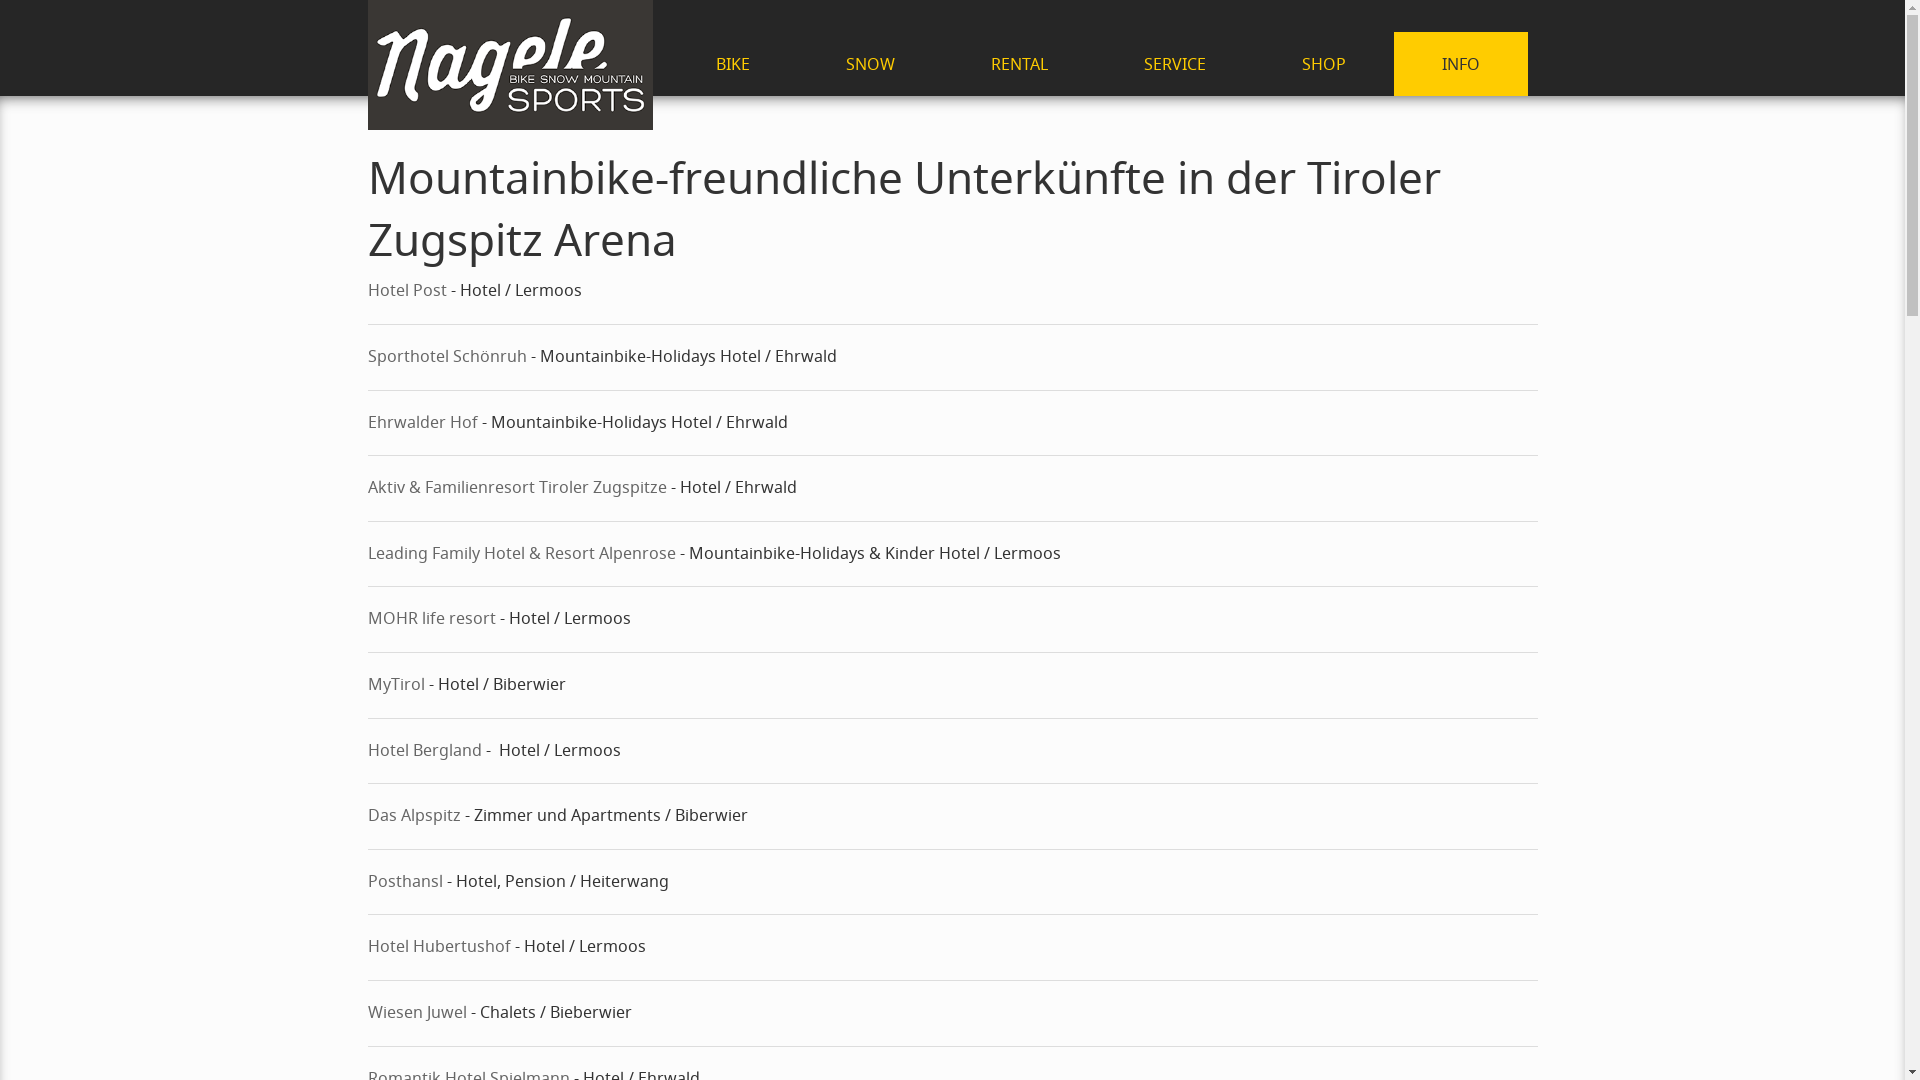 This screenshot has height=1080, width=1920. Describe the element at coordinates (870, 186) in the screenshot. I see `Skischule Bichlbach` at that location.